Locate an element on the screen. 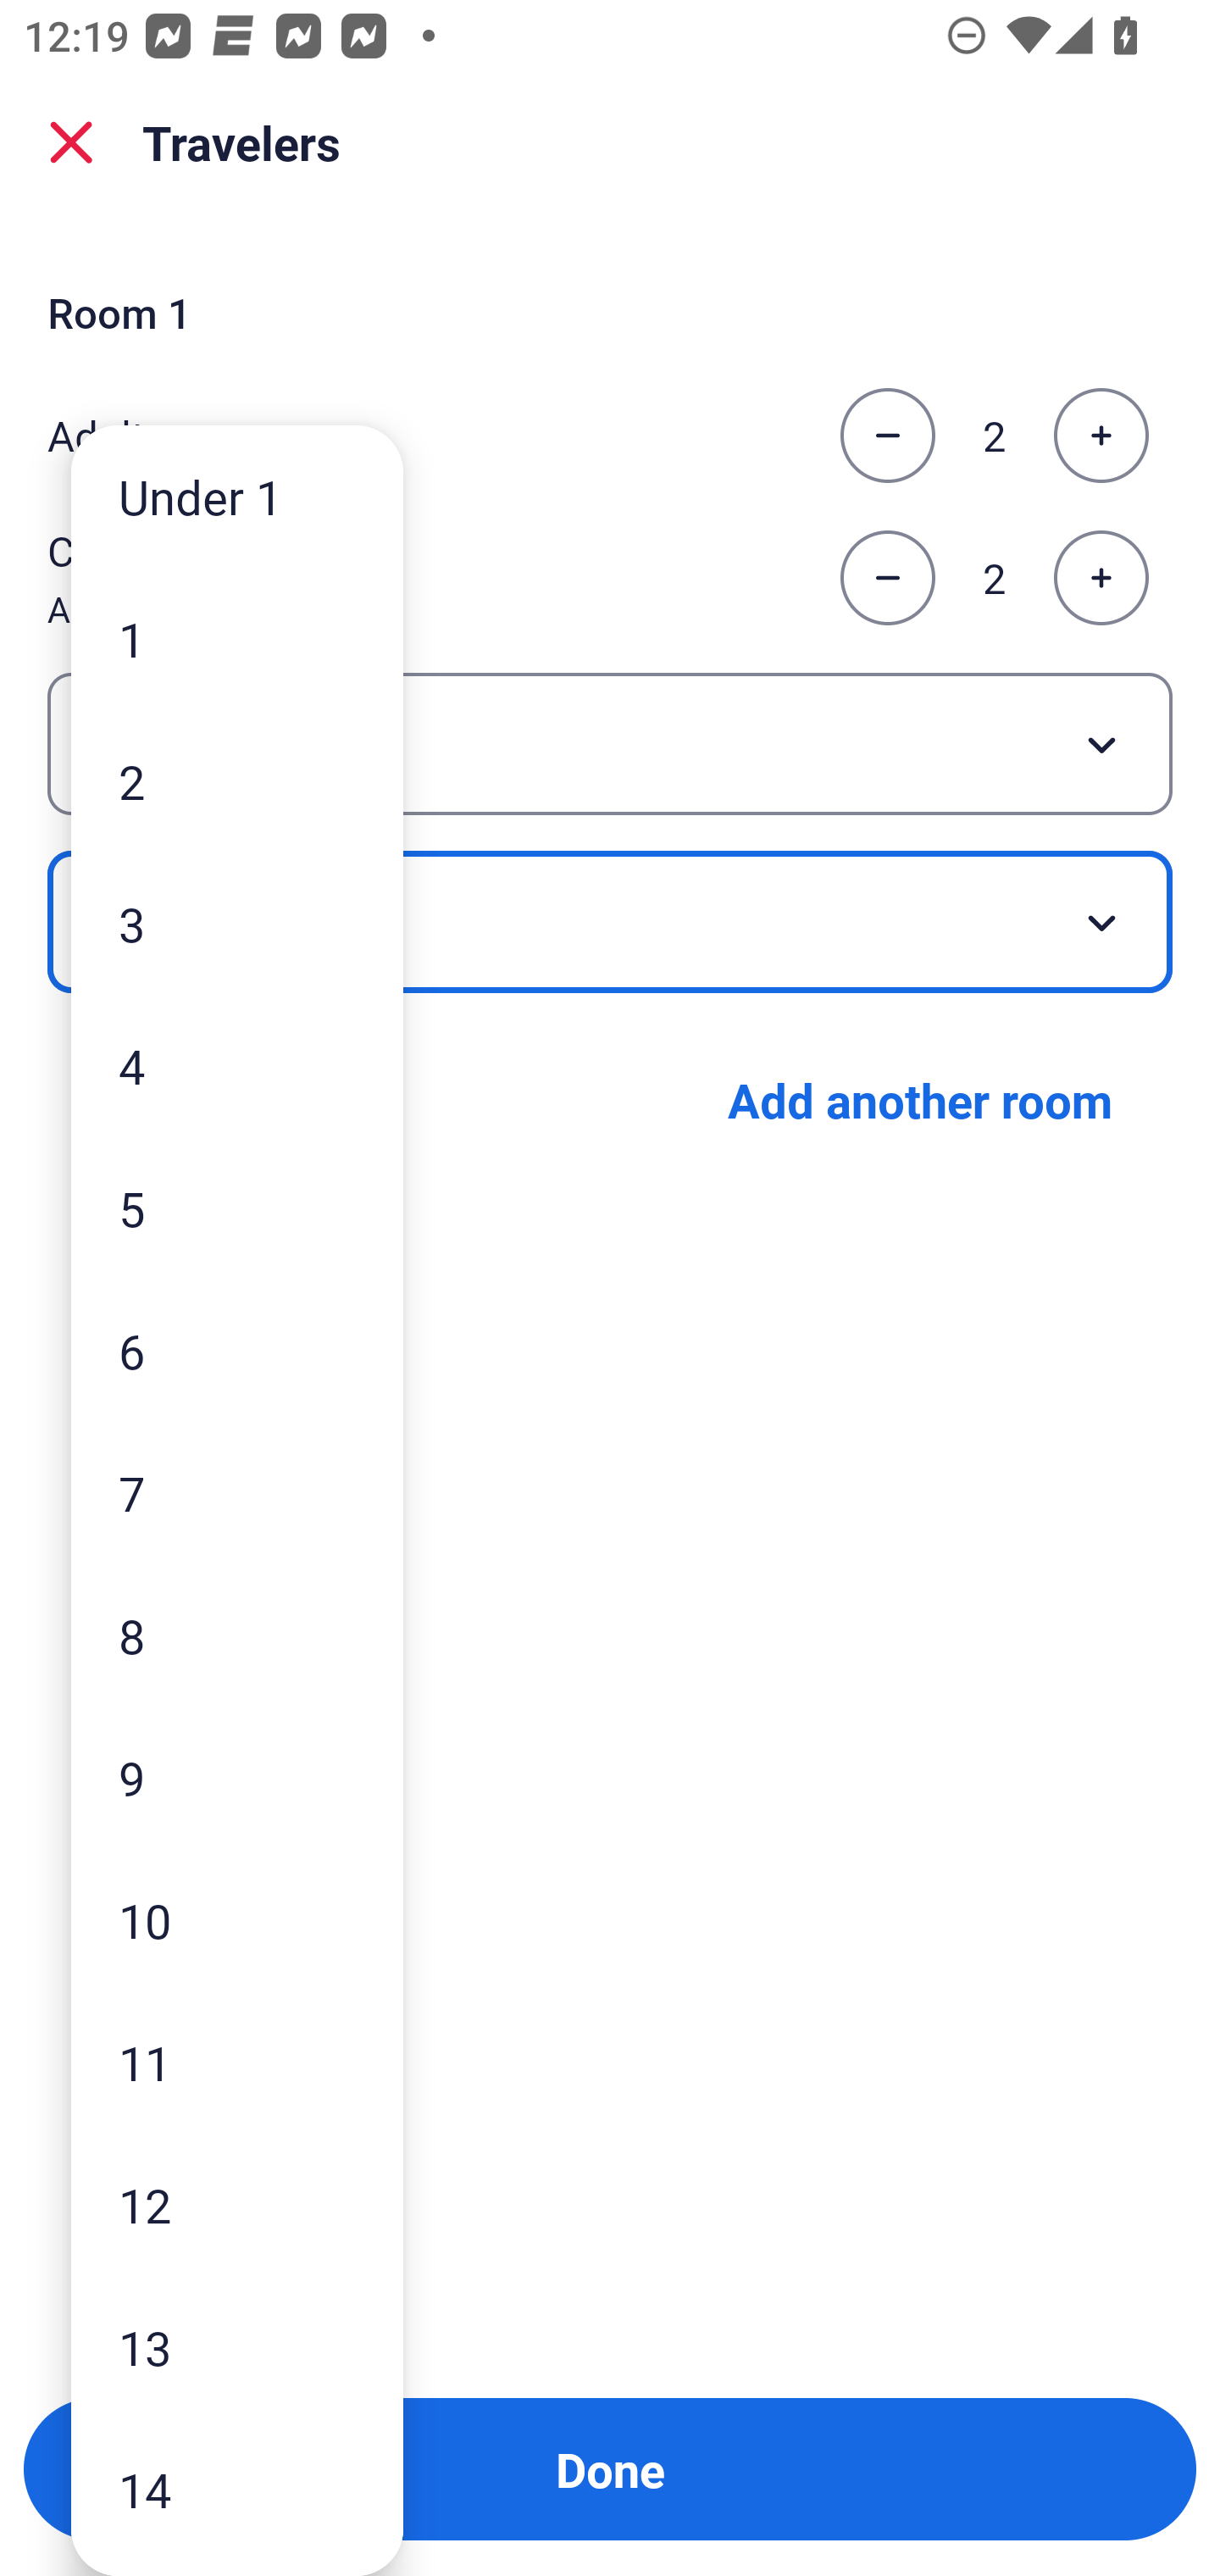 The width and height of the screenshot is (1220, 2576). 2 is located at coordinates (237, 781).